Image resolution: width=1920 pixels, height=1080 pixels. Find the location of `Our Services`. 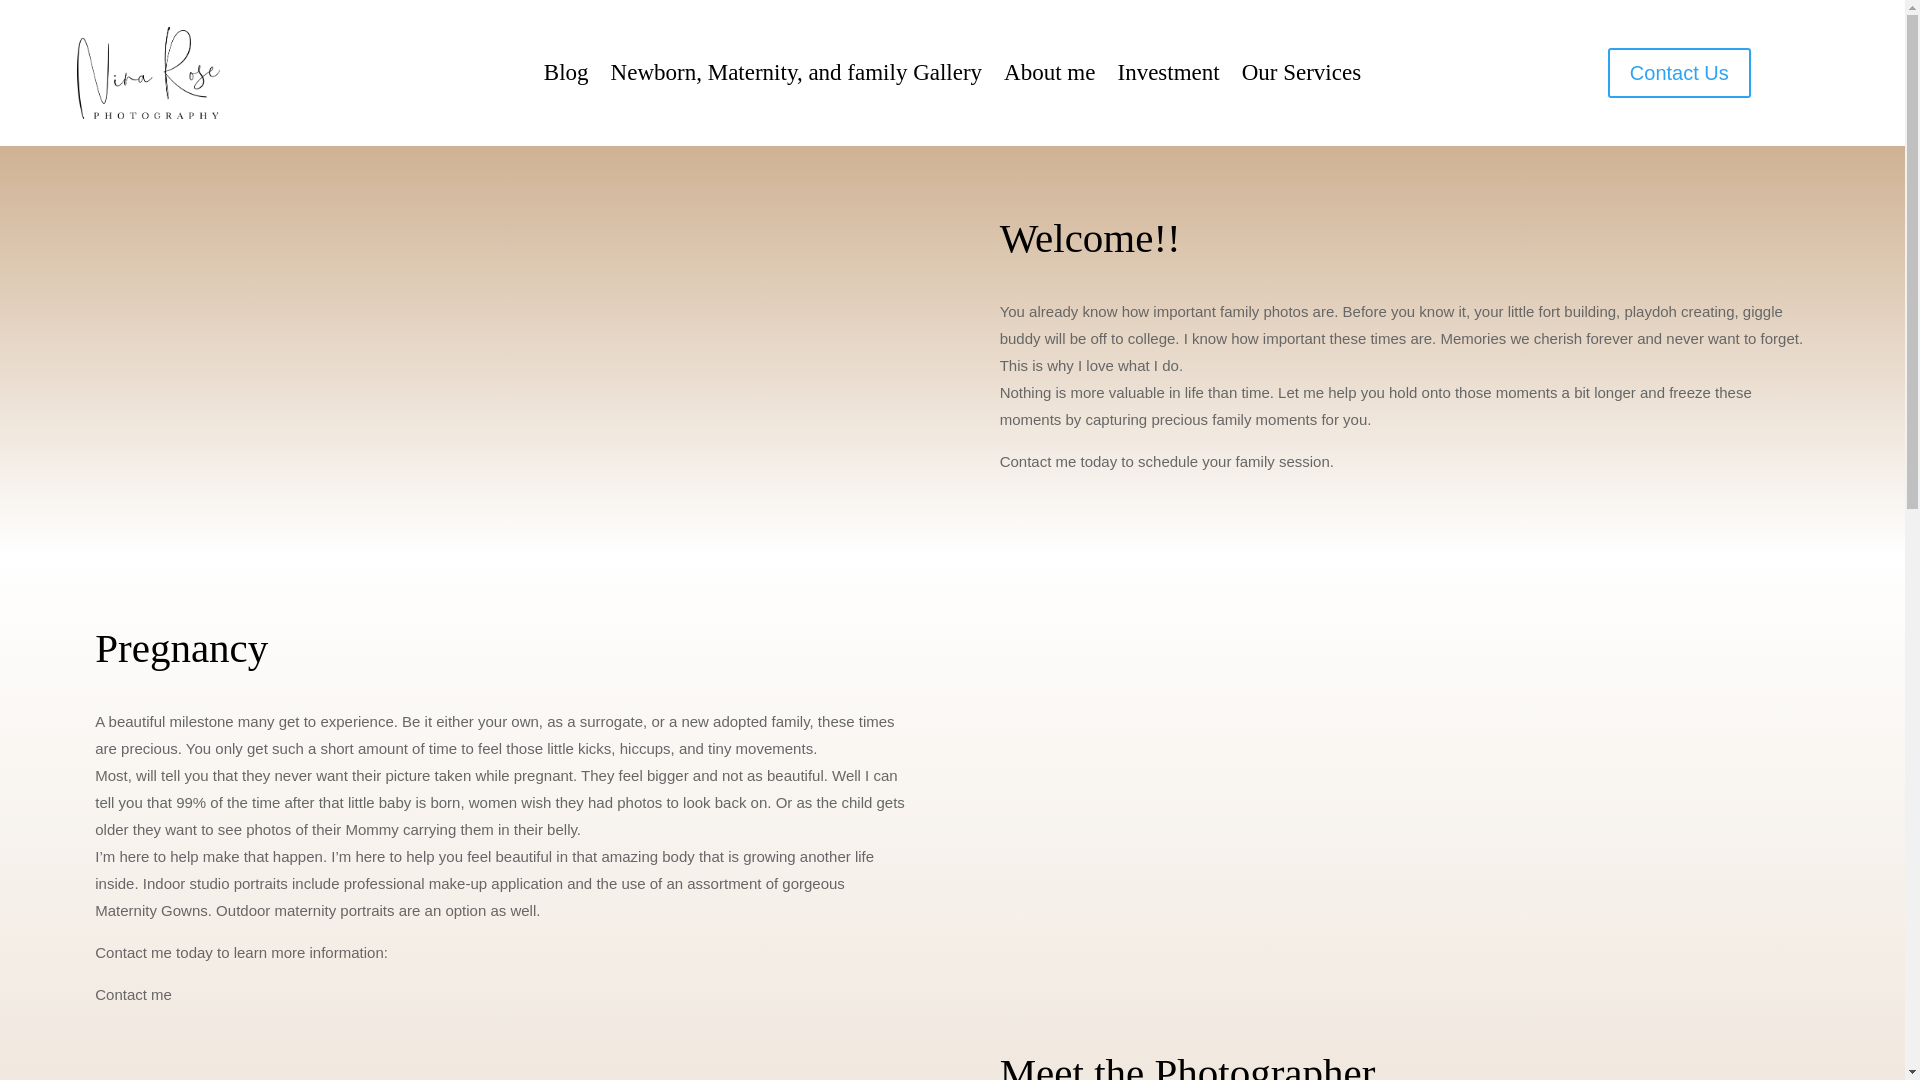

Our Services is located at coordinates (1302, 76).